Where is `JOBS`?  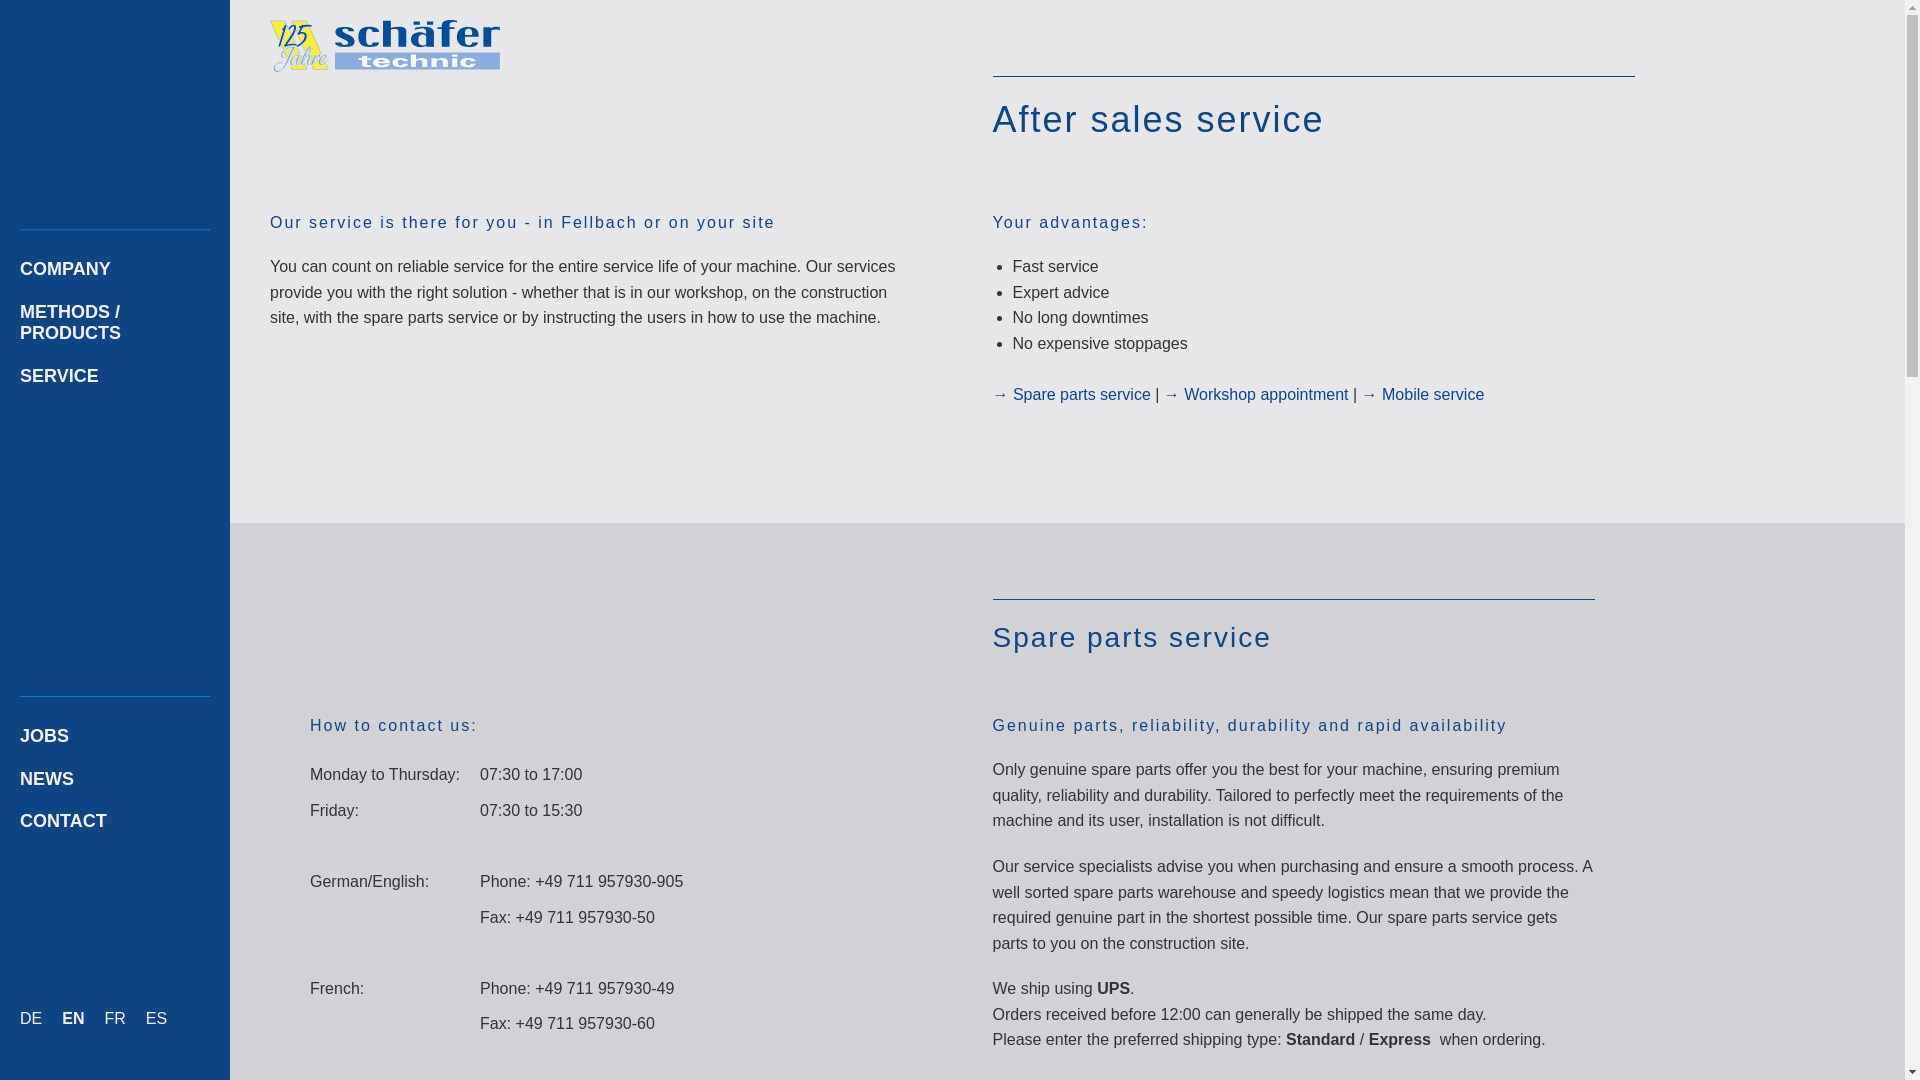 JOBS is located at coordinates (115, 738).